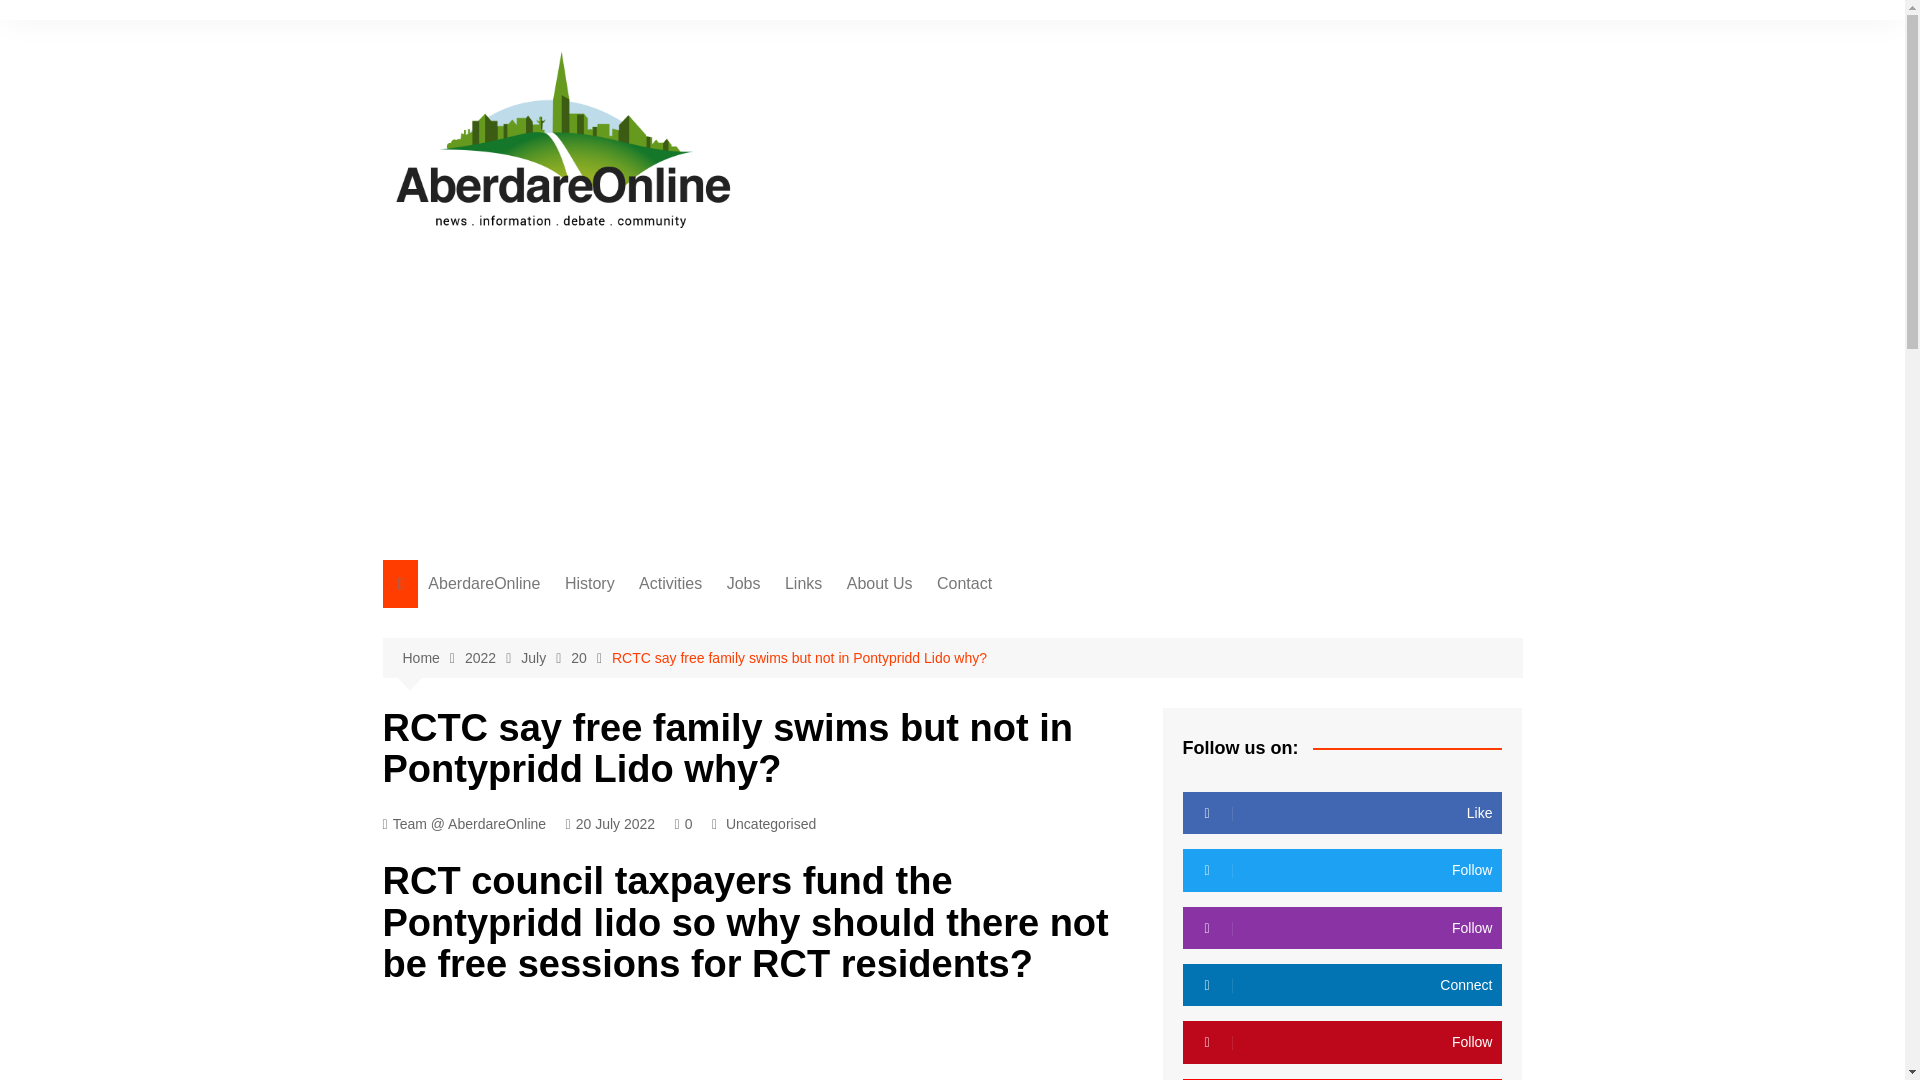  Describe the element at coordinates (664, 690) in the screenshot. I see `Abercynon: a historical walk` at that location.